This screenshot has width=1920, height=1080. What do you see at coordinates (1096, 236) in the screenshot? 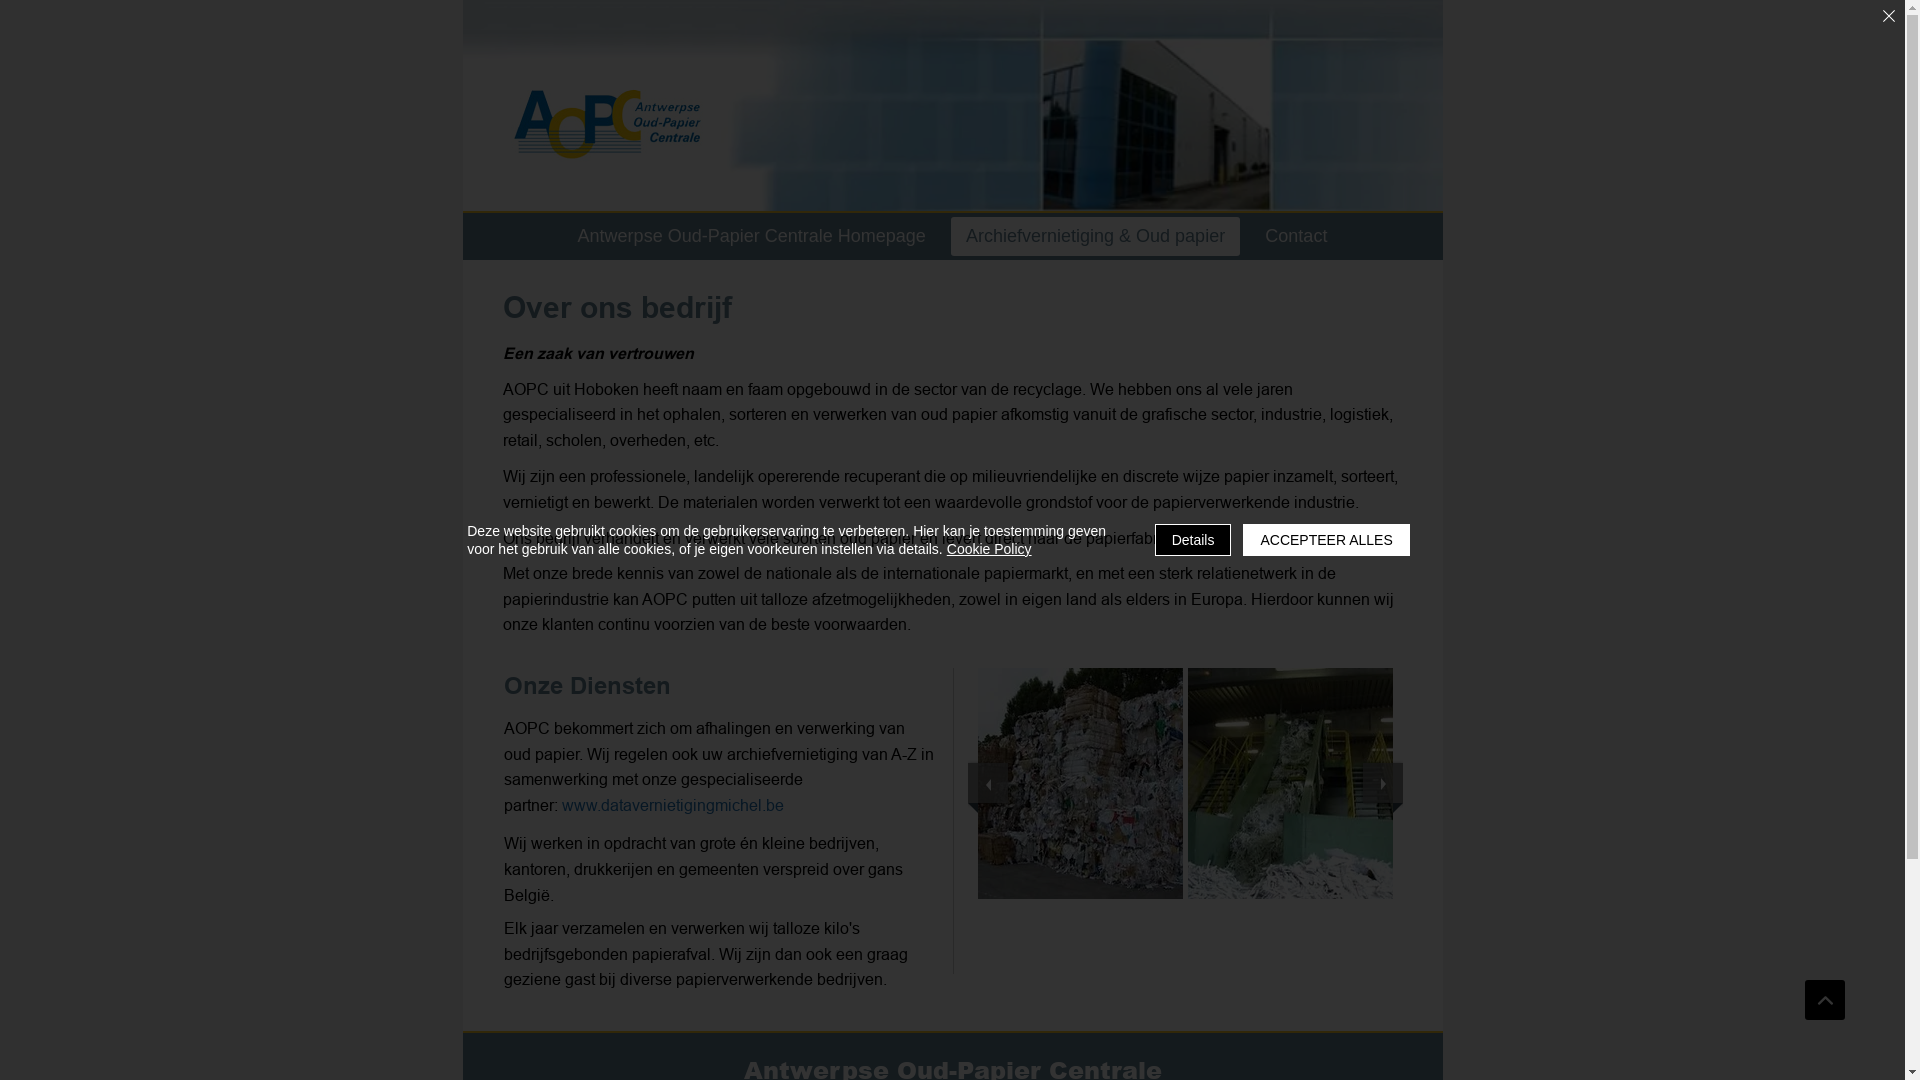
I see `Archiefvernietiging & Oud papier` at bounding box center [1096, 236].